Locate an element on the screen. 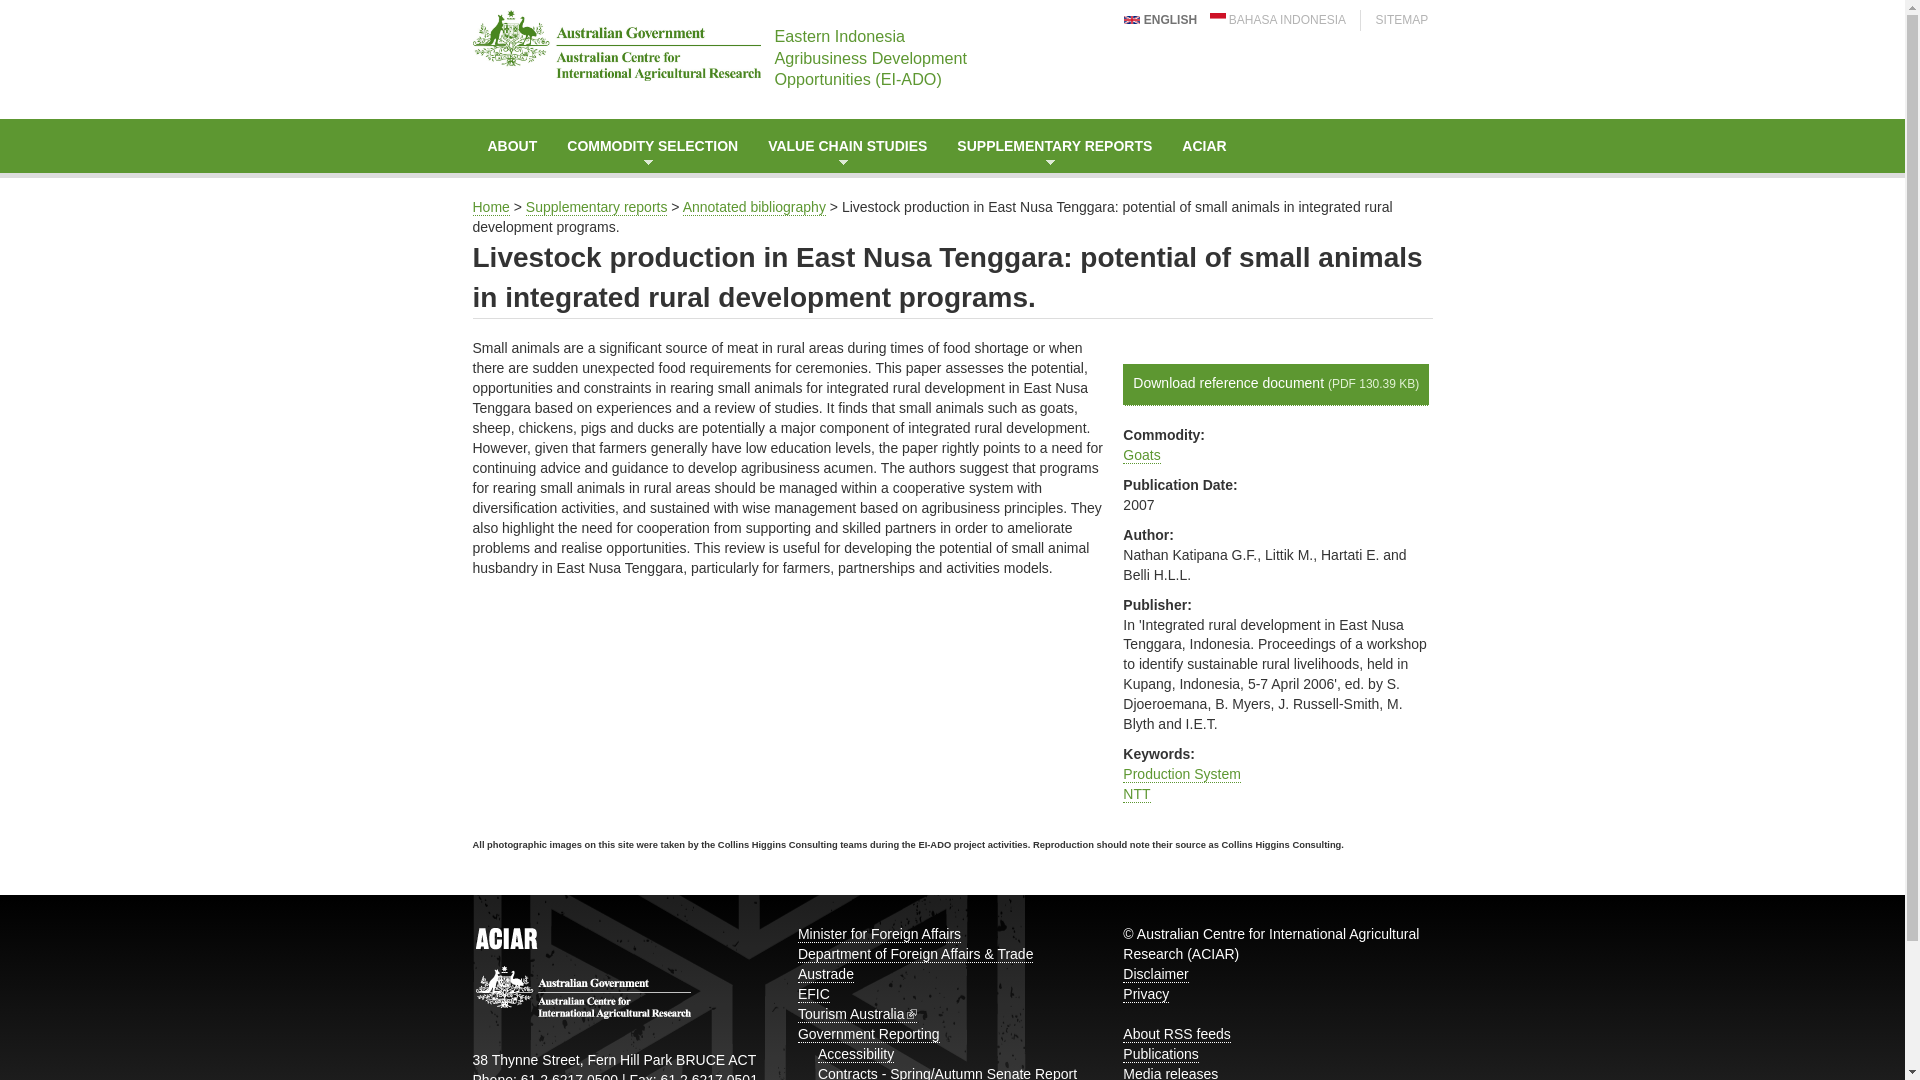 The width and height of the screenshot is (1920, 1080). Media releases RSS feed is located at coordinates (1170, 1072).